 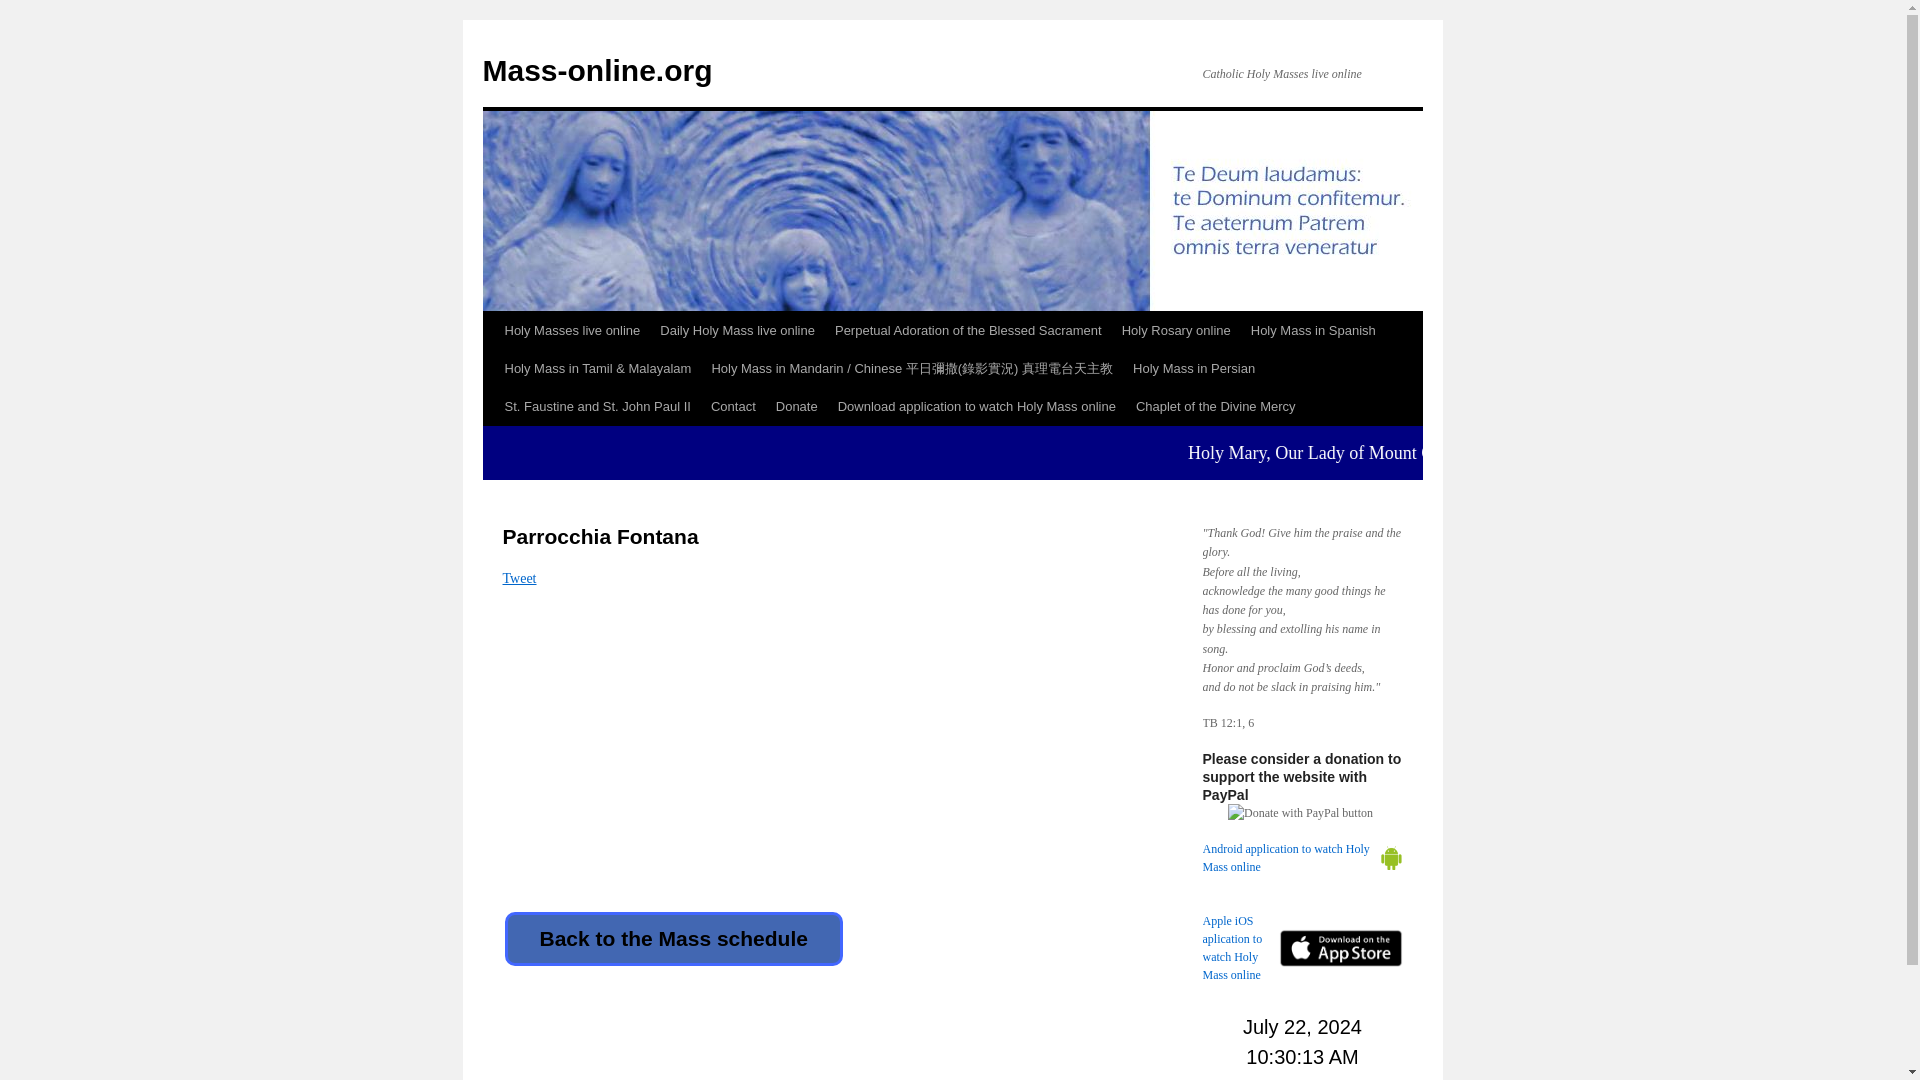 What do you see at coordinates (796, 406) in the screenshot?
I see `Donate` at bounding box center [796, 406].